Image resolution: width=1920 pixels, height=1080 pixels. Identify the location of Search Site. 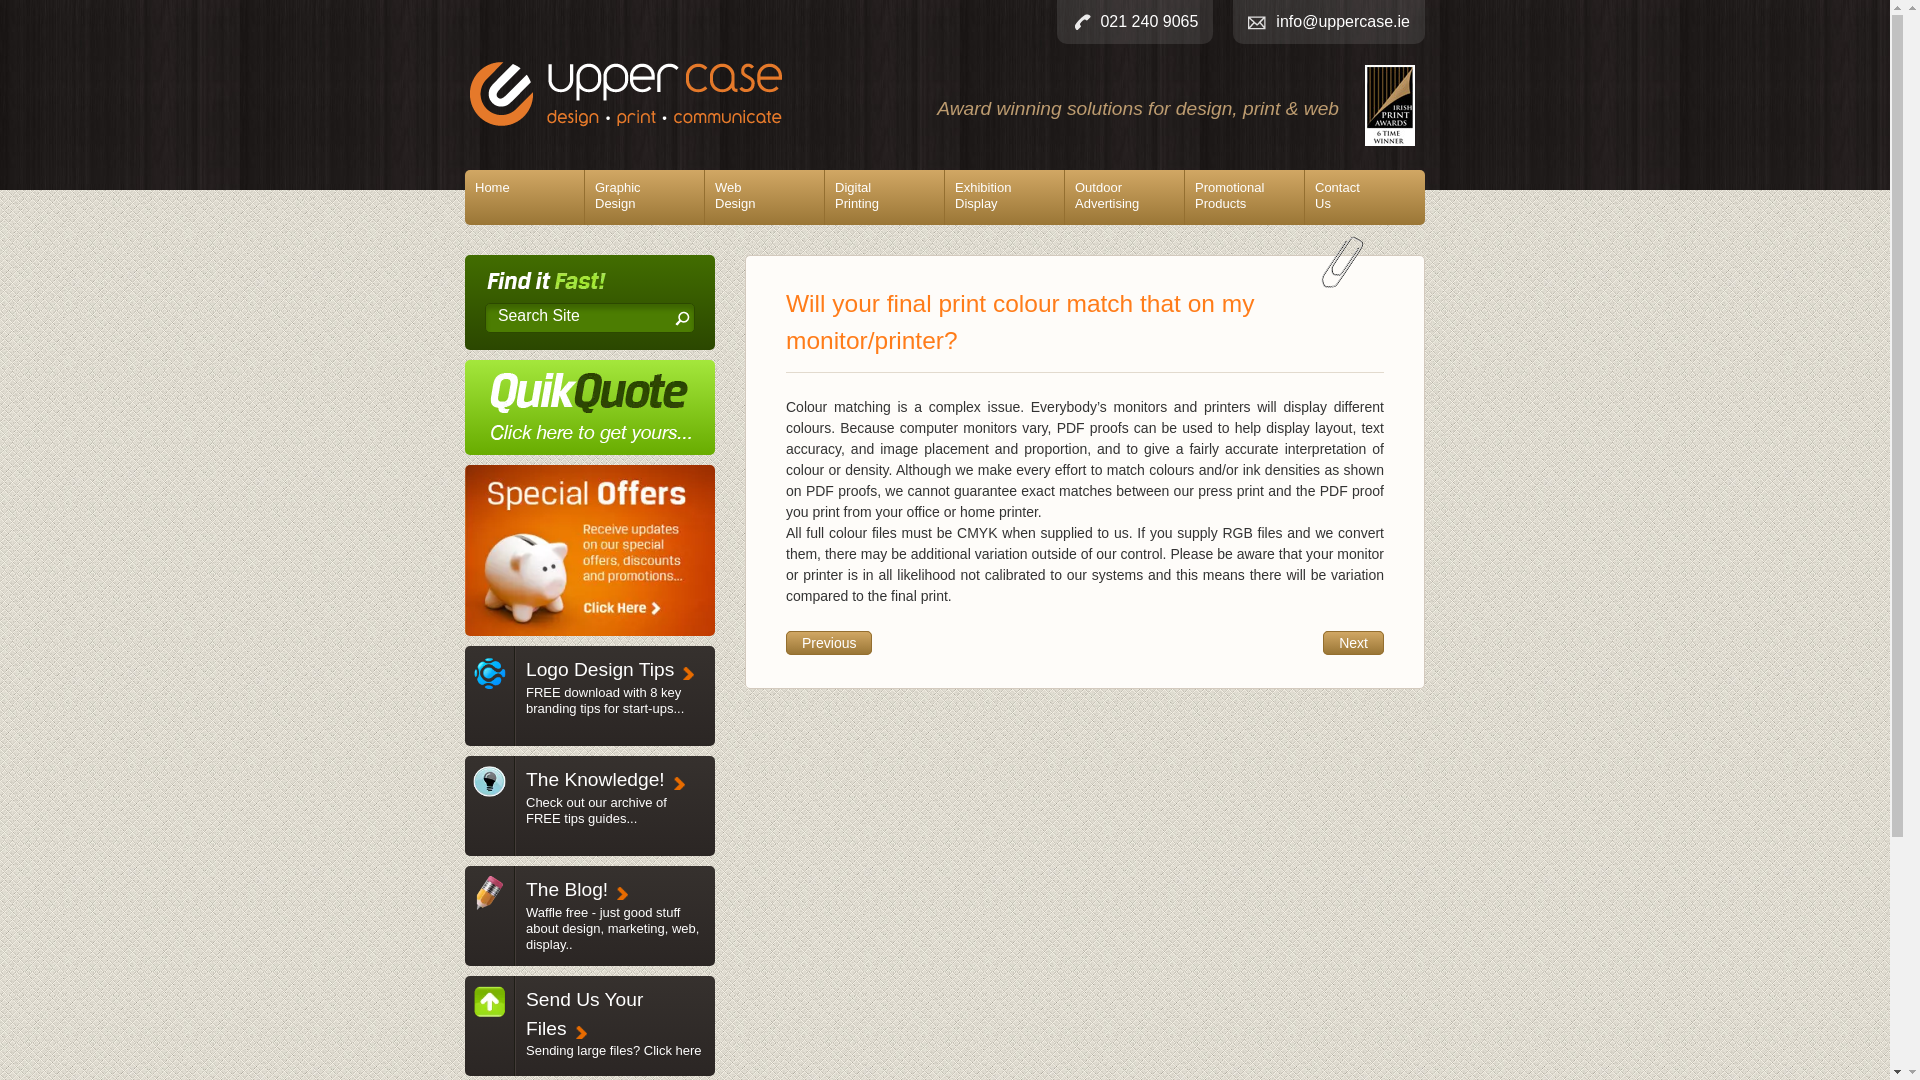
(489, 1016).